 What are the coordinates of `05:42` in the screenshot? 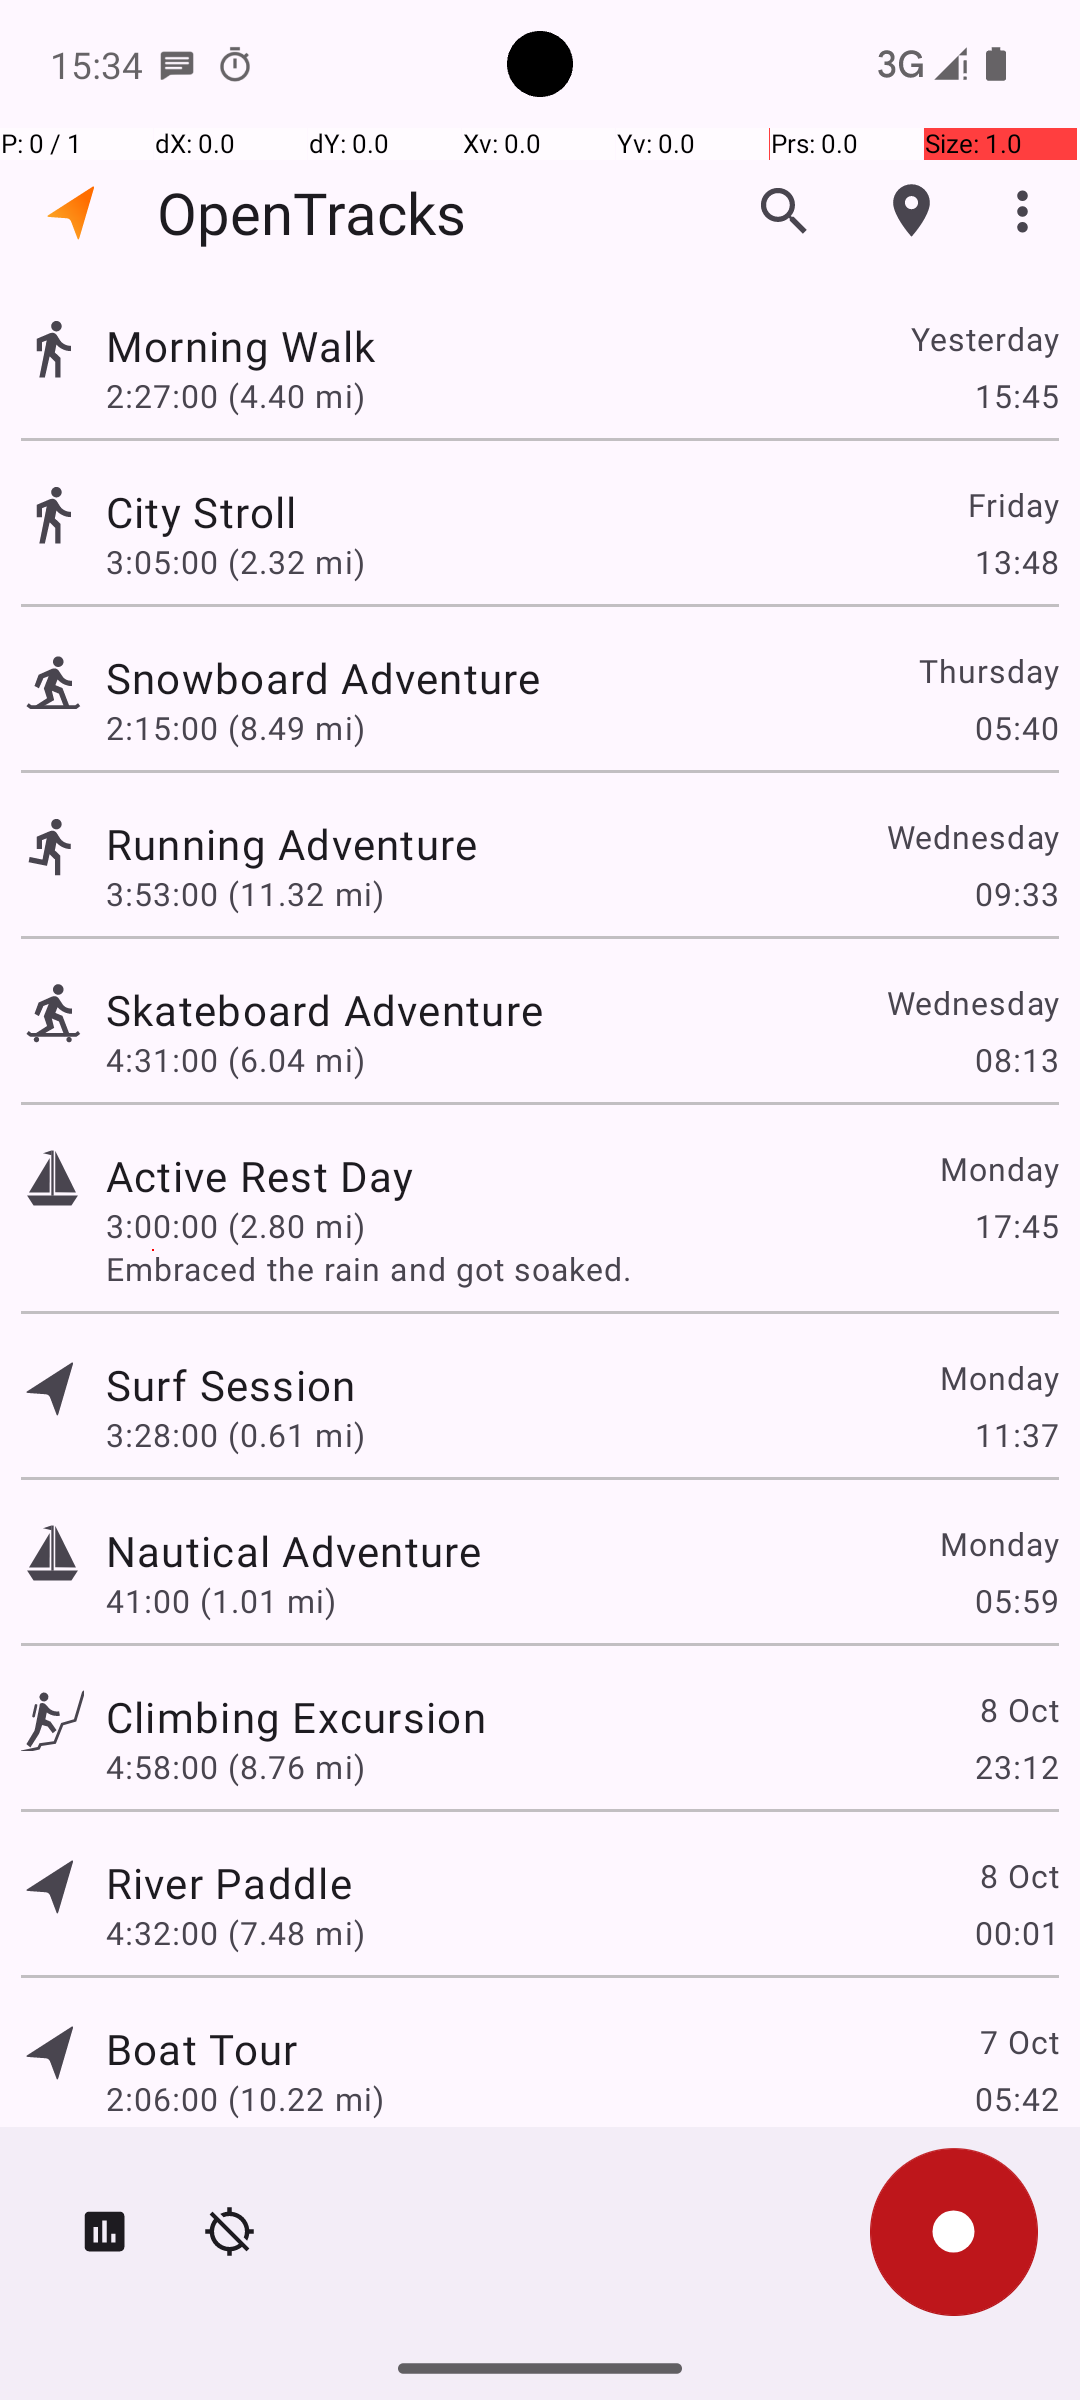 It's located at (1016, 2098).